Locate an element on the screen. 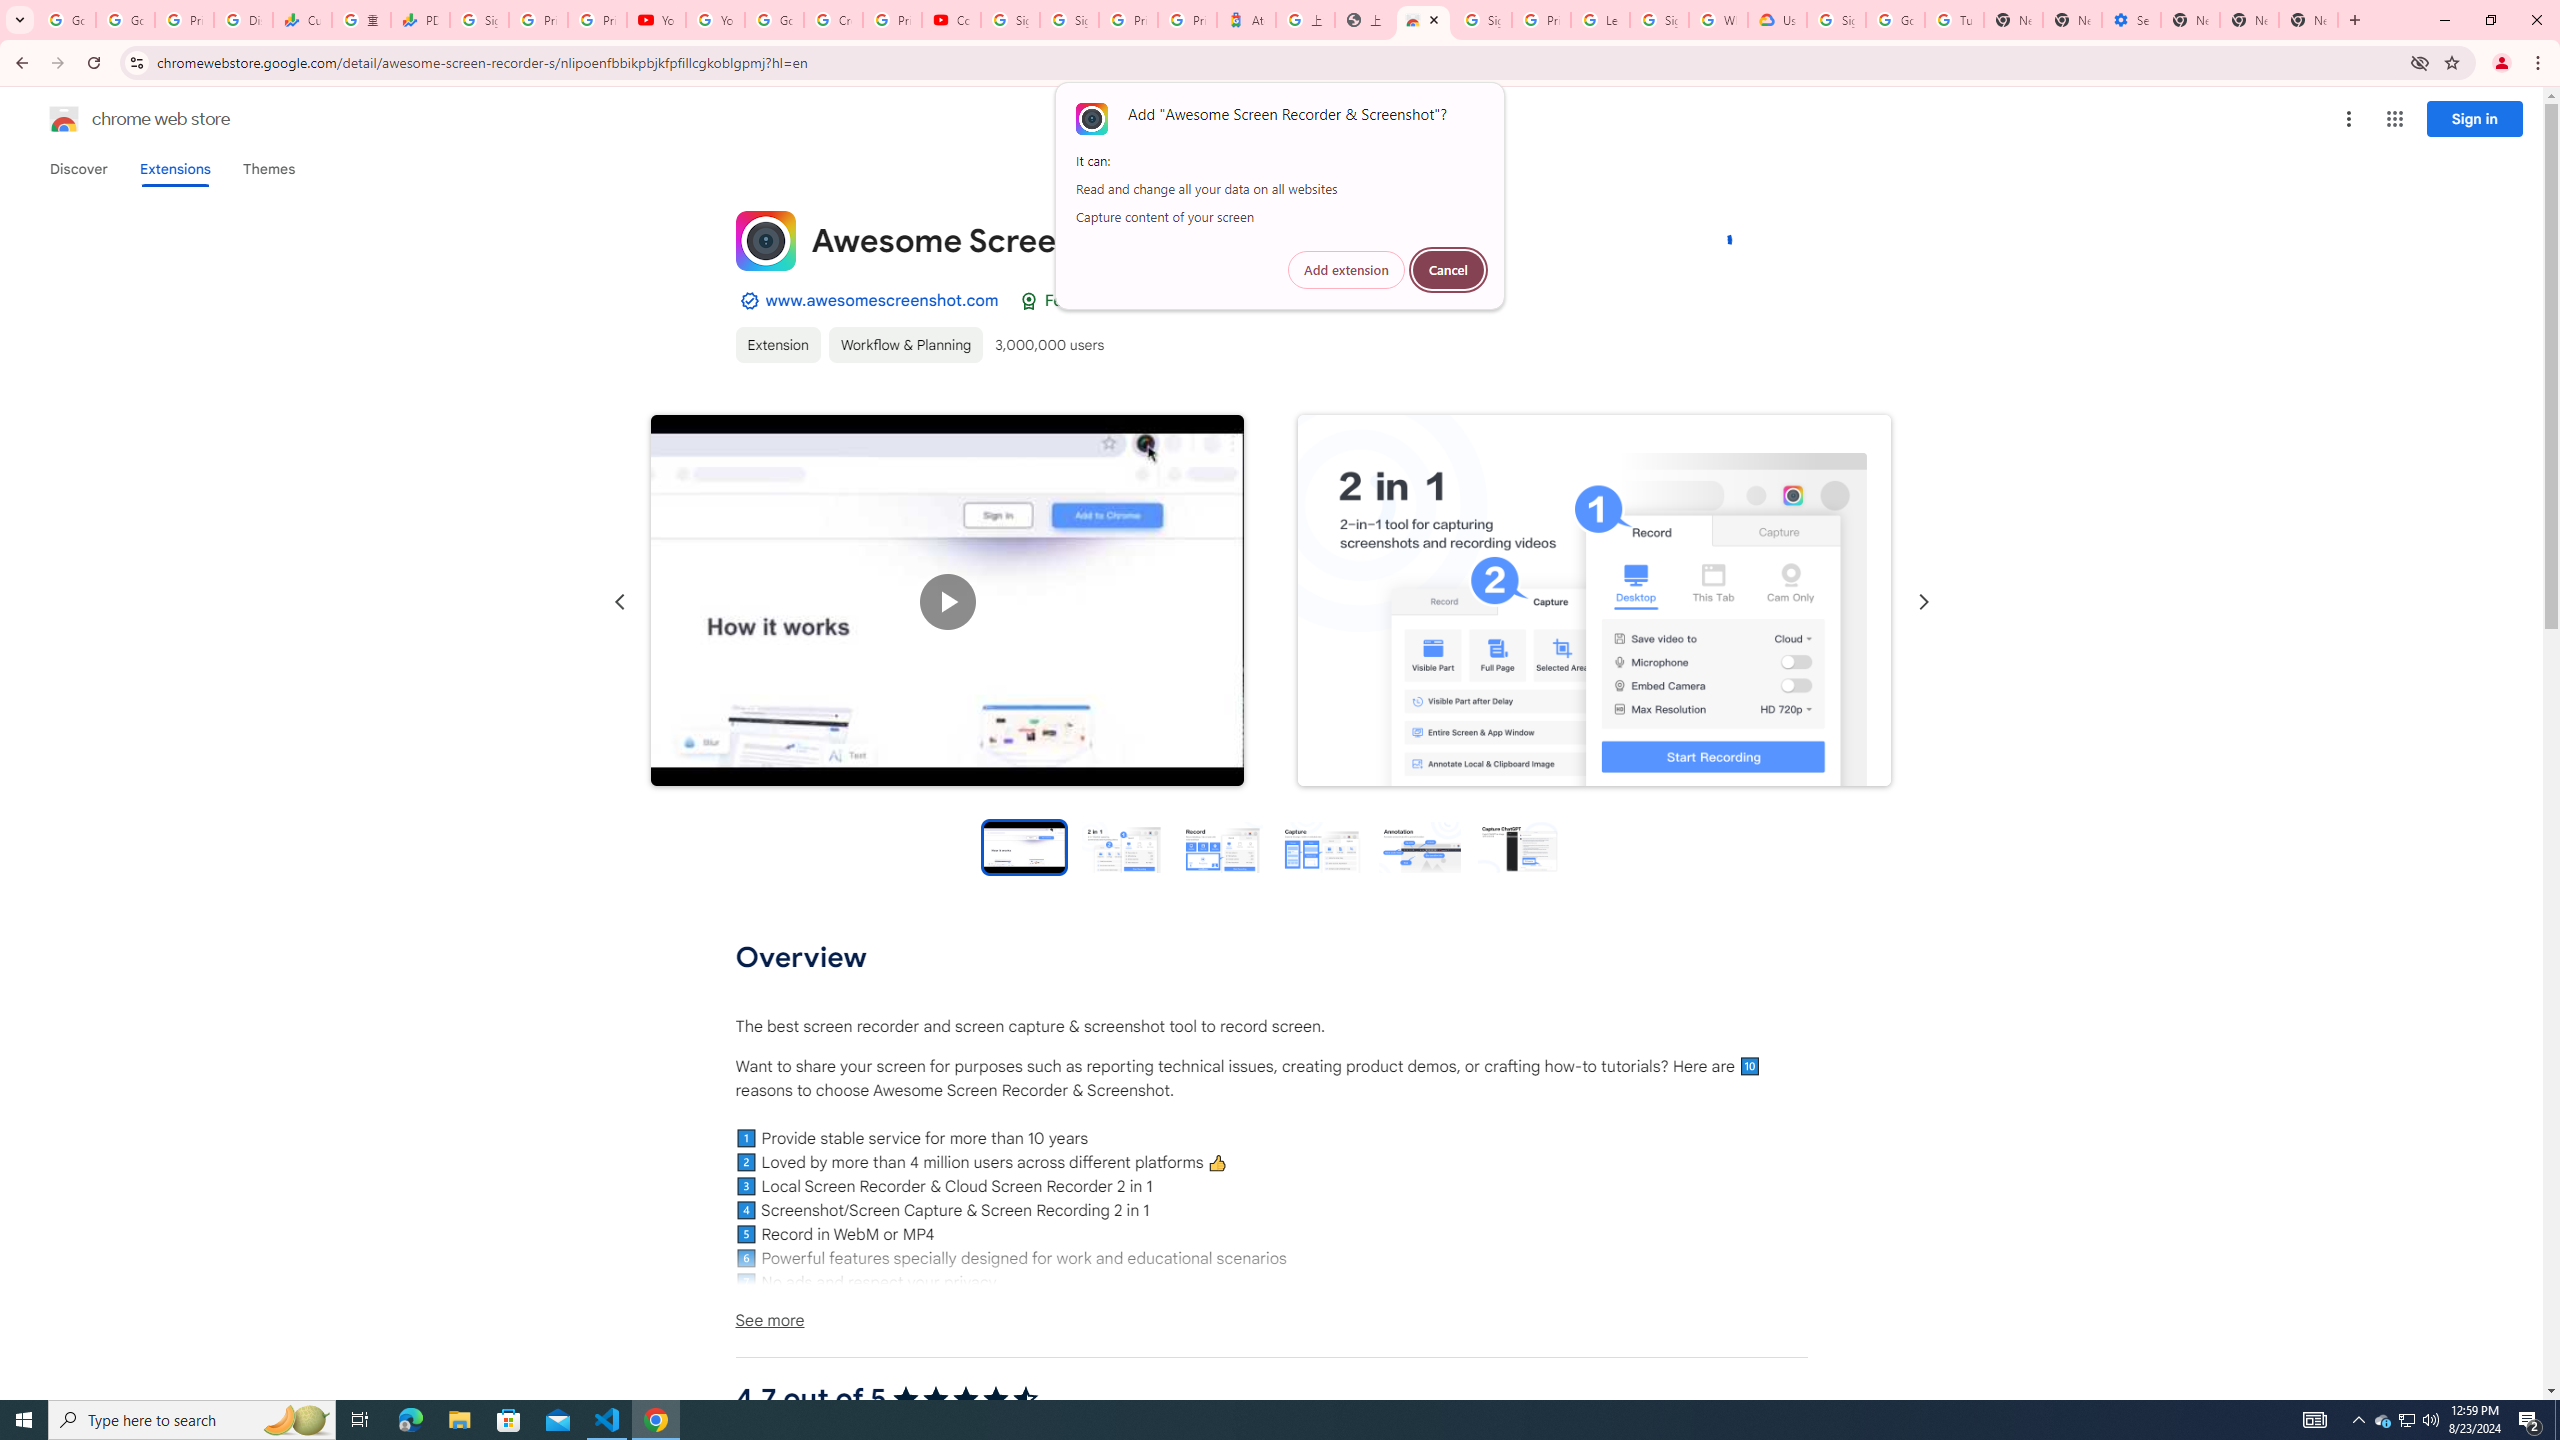 The width and height of the screenshot is (2560, 1440). Who are Google's partners? - Privacy and conditions - Google is located at coordinates (1718, 20).